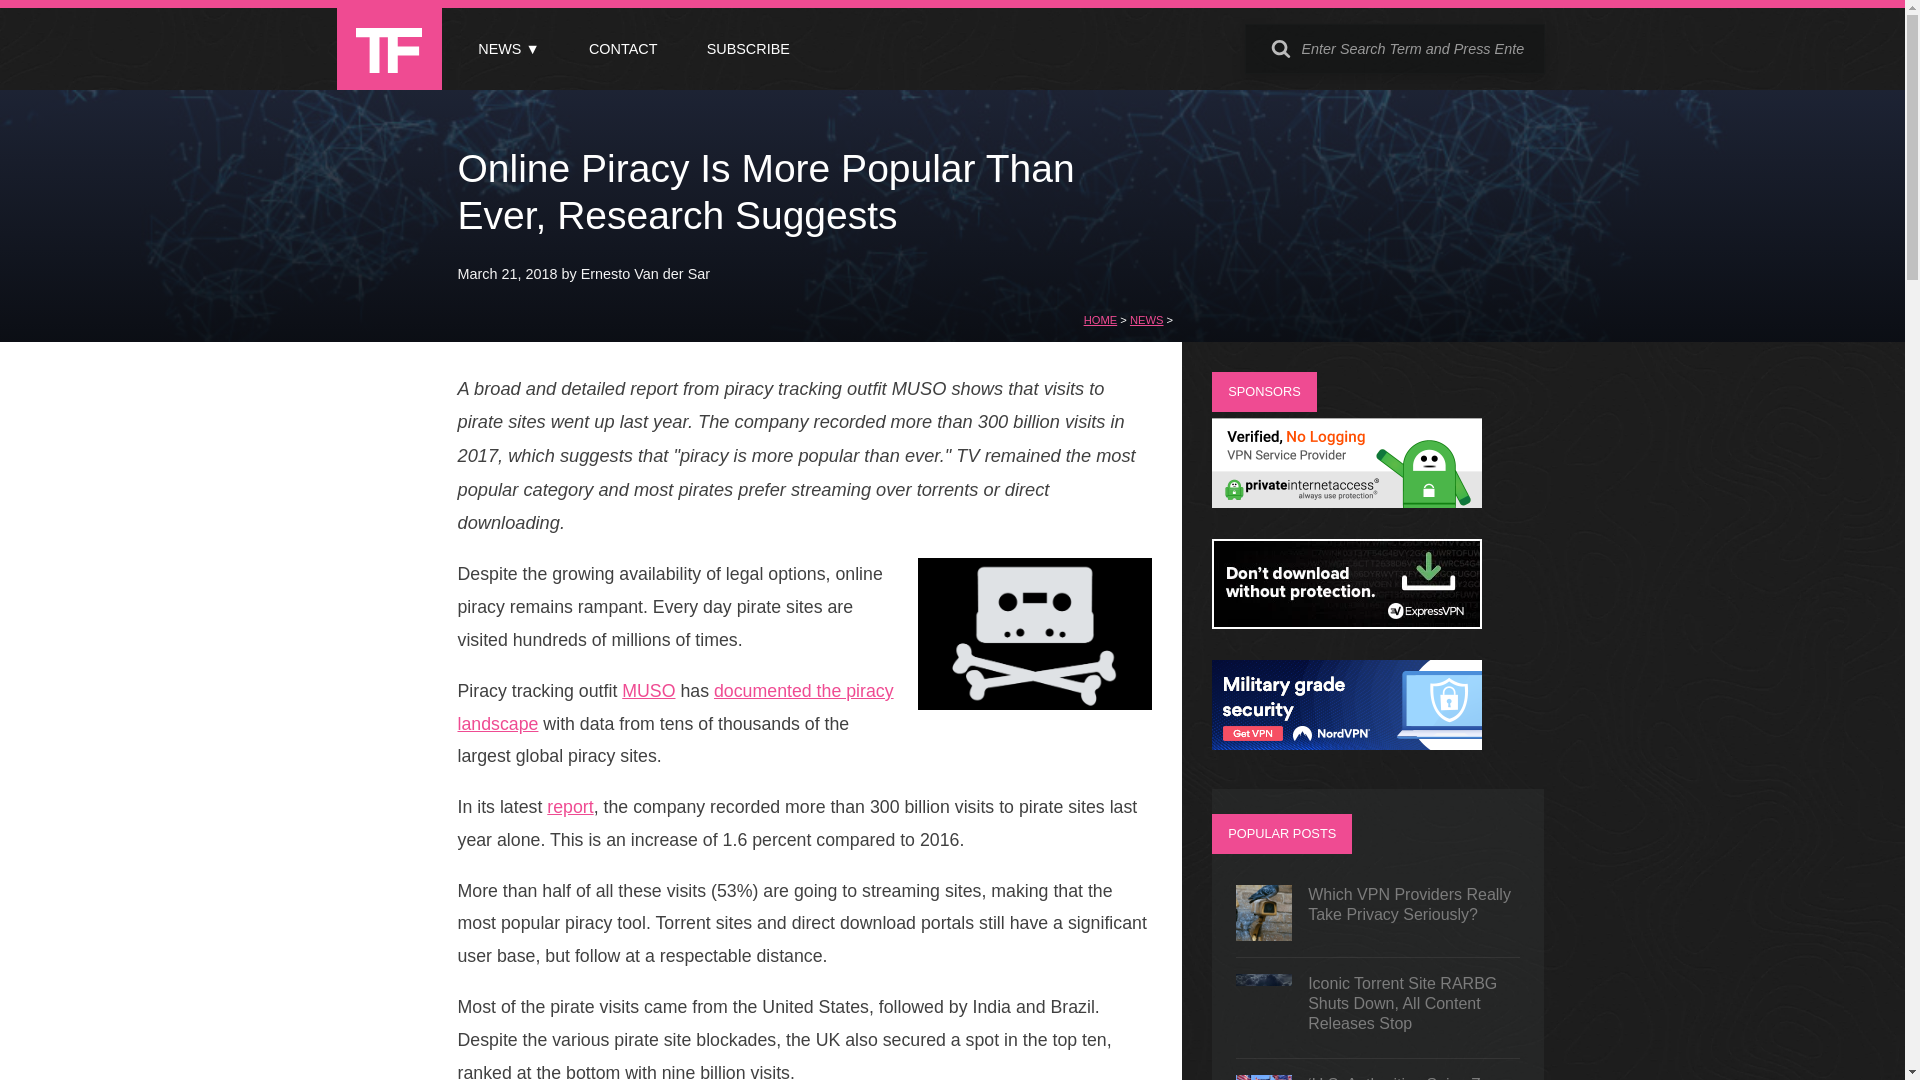 The width and height of the screenshot is (1920, 1080). What do you see at coordinates (1146, 320) in the screenshot?
I see `Go to the News category archives.` at bounding box center [1146, 320].